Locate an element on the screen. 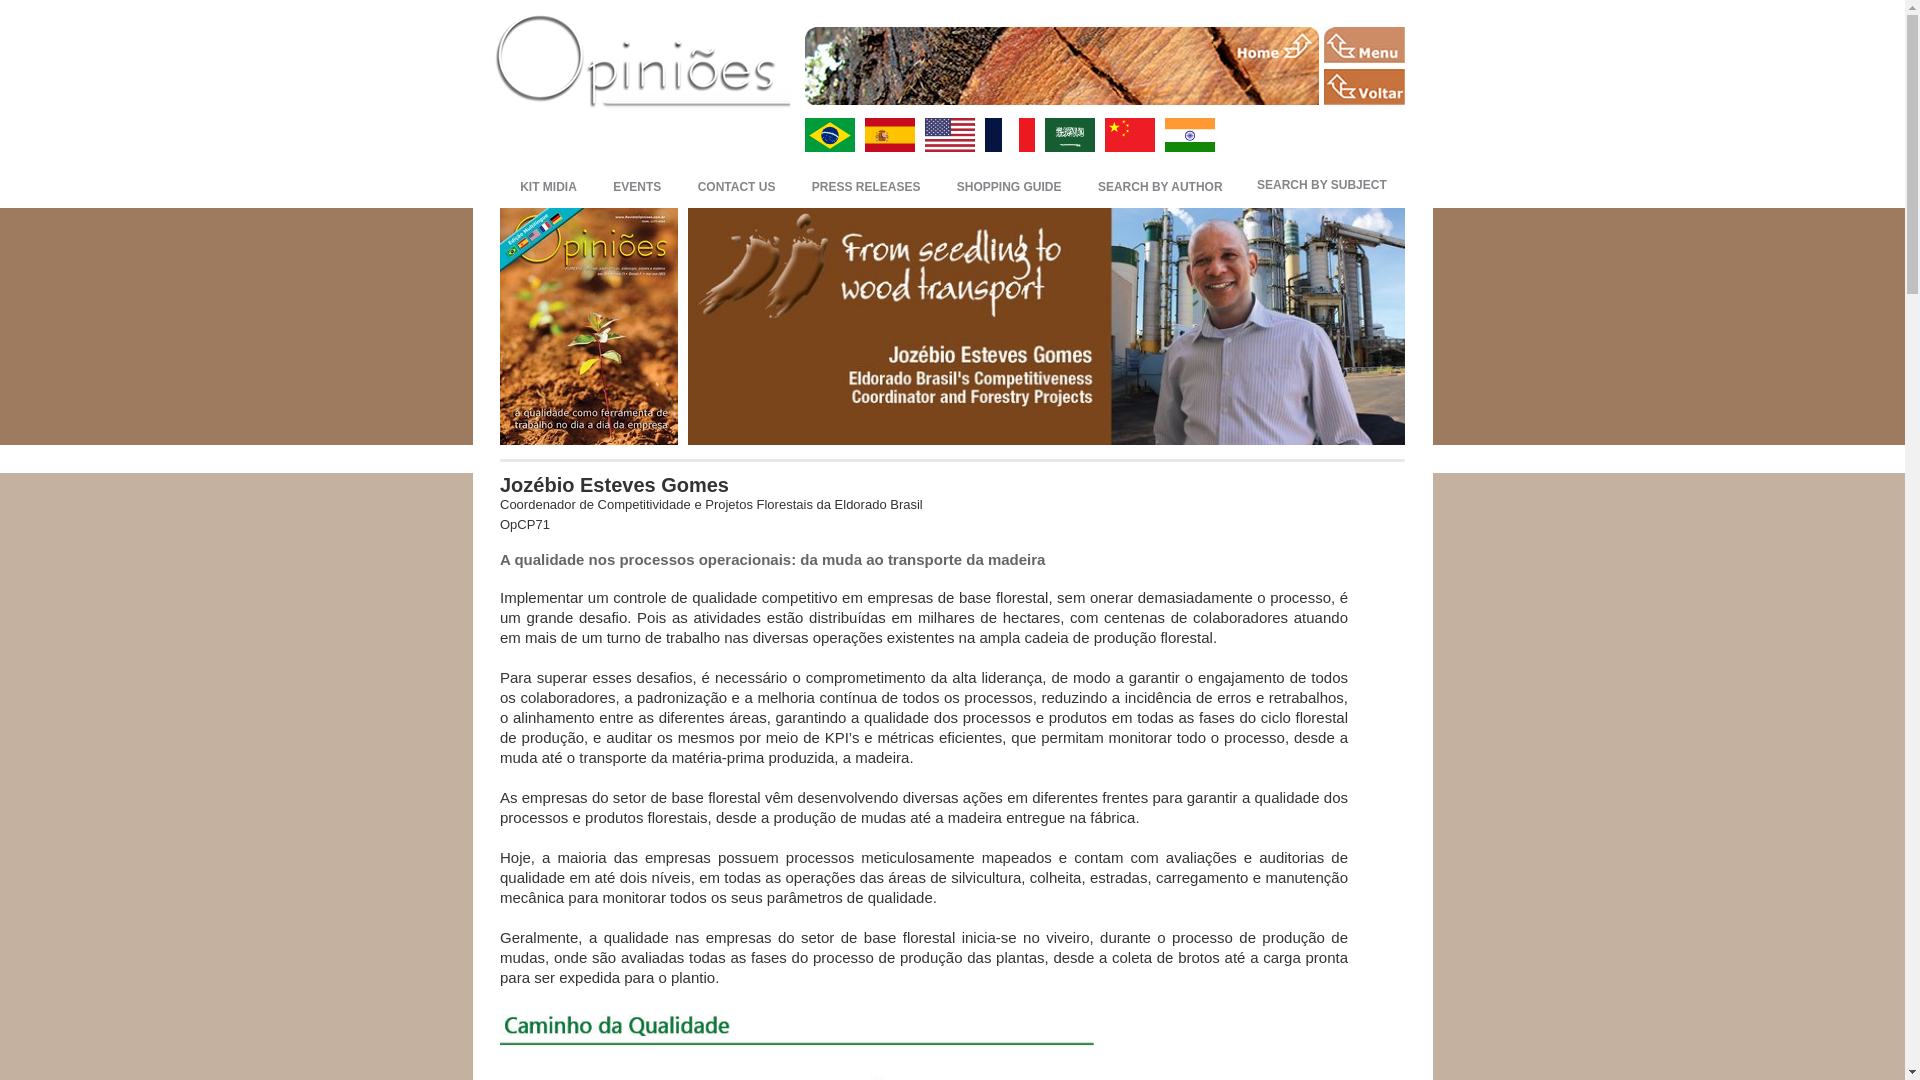 Image resolution: width=1920 pixels, height=1080 pixels. ES is located at coordinates (888, 134).